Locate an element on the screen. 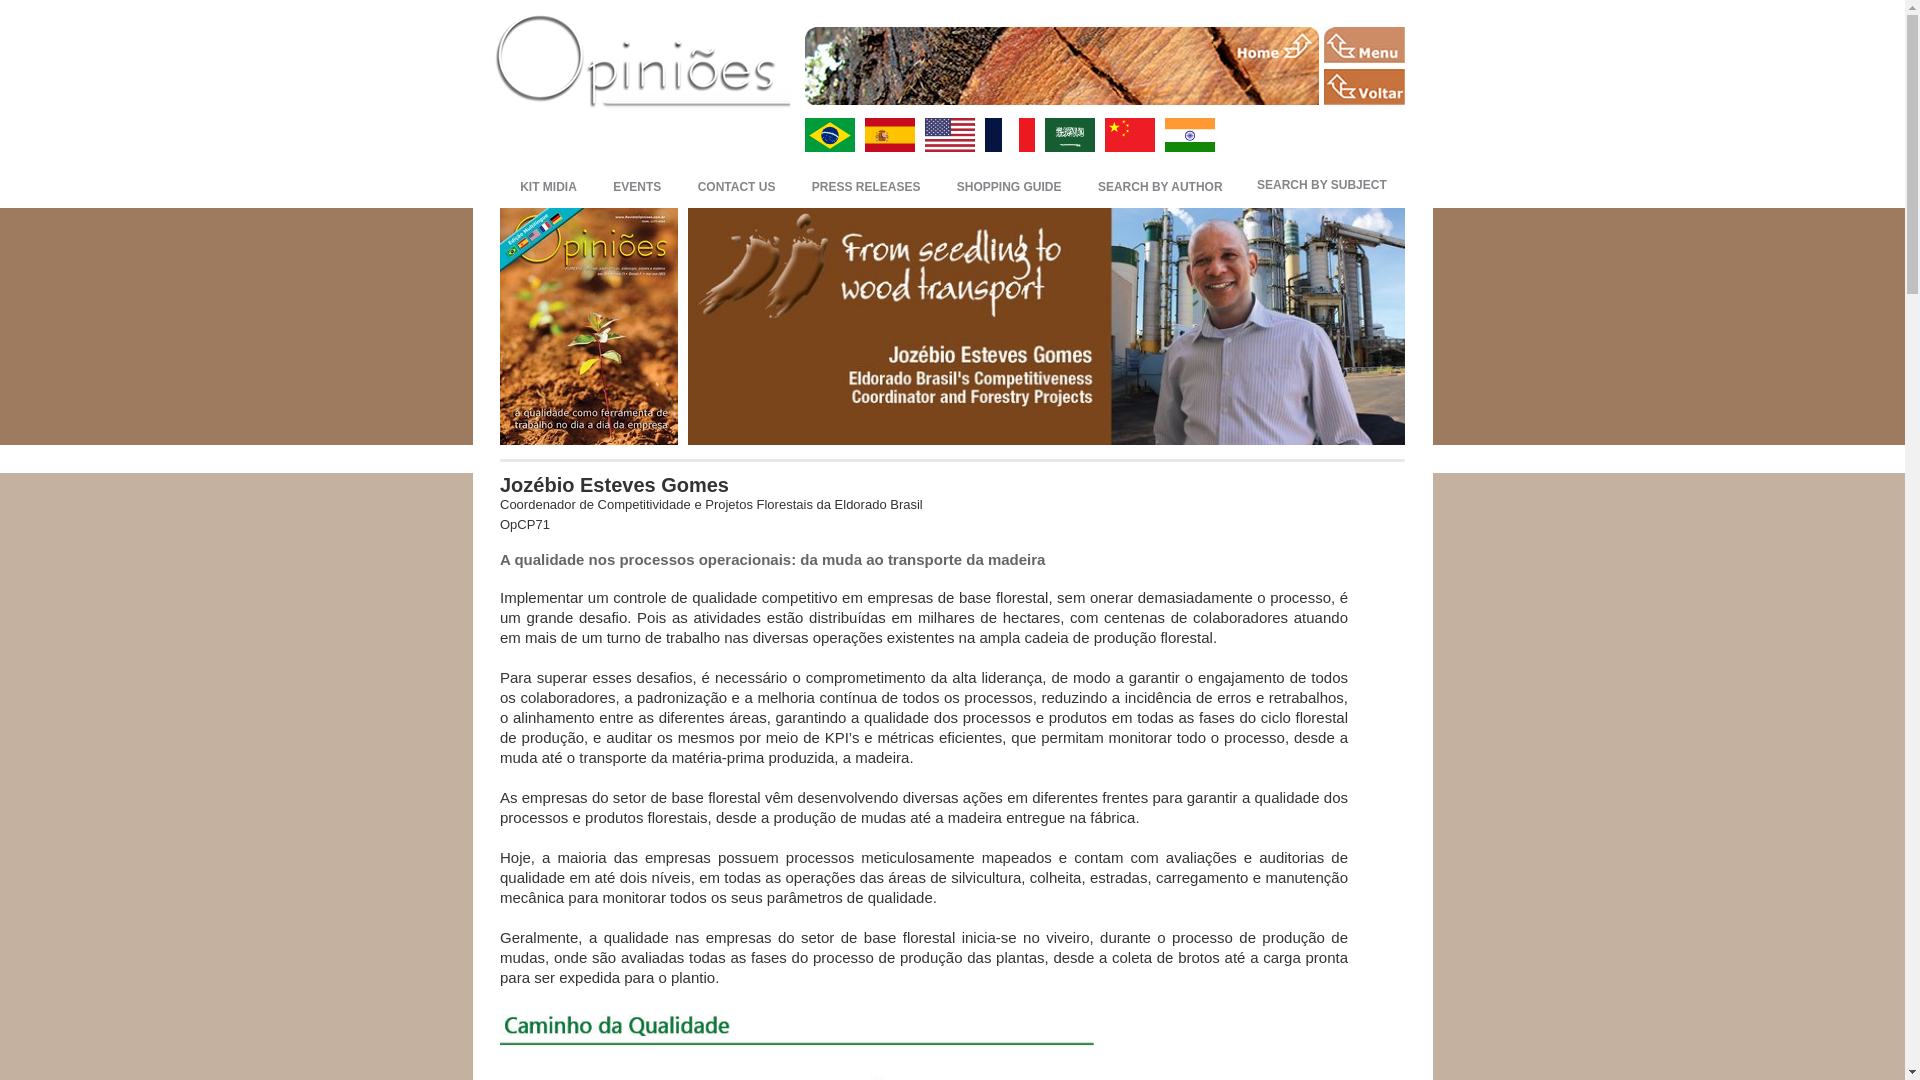 Image resolution: width=1920 pixels, height=1080 pixels. ES is located at coordinates (888, 134).